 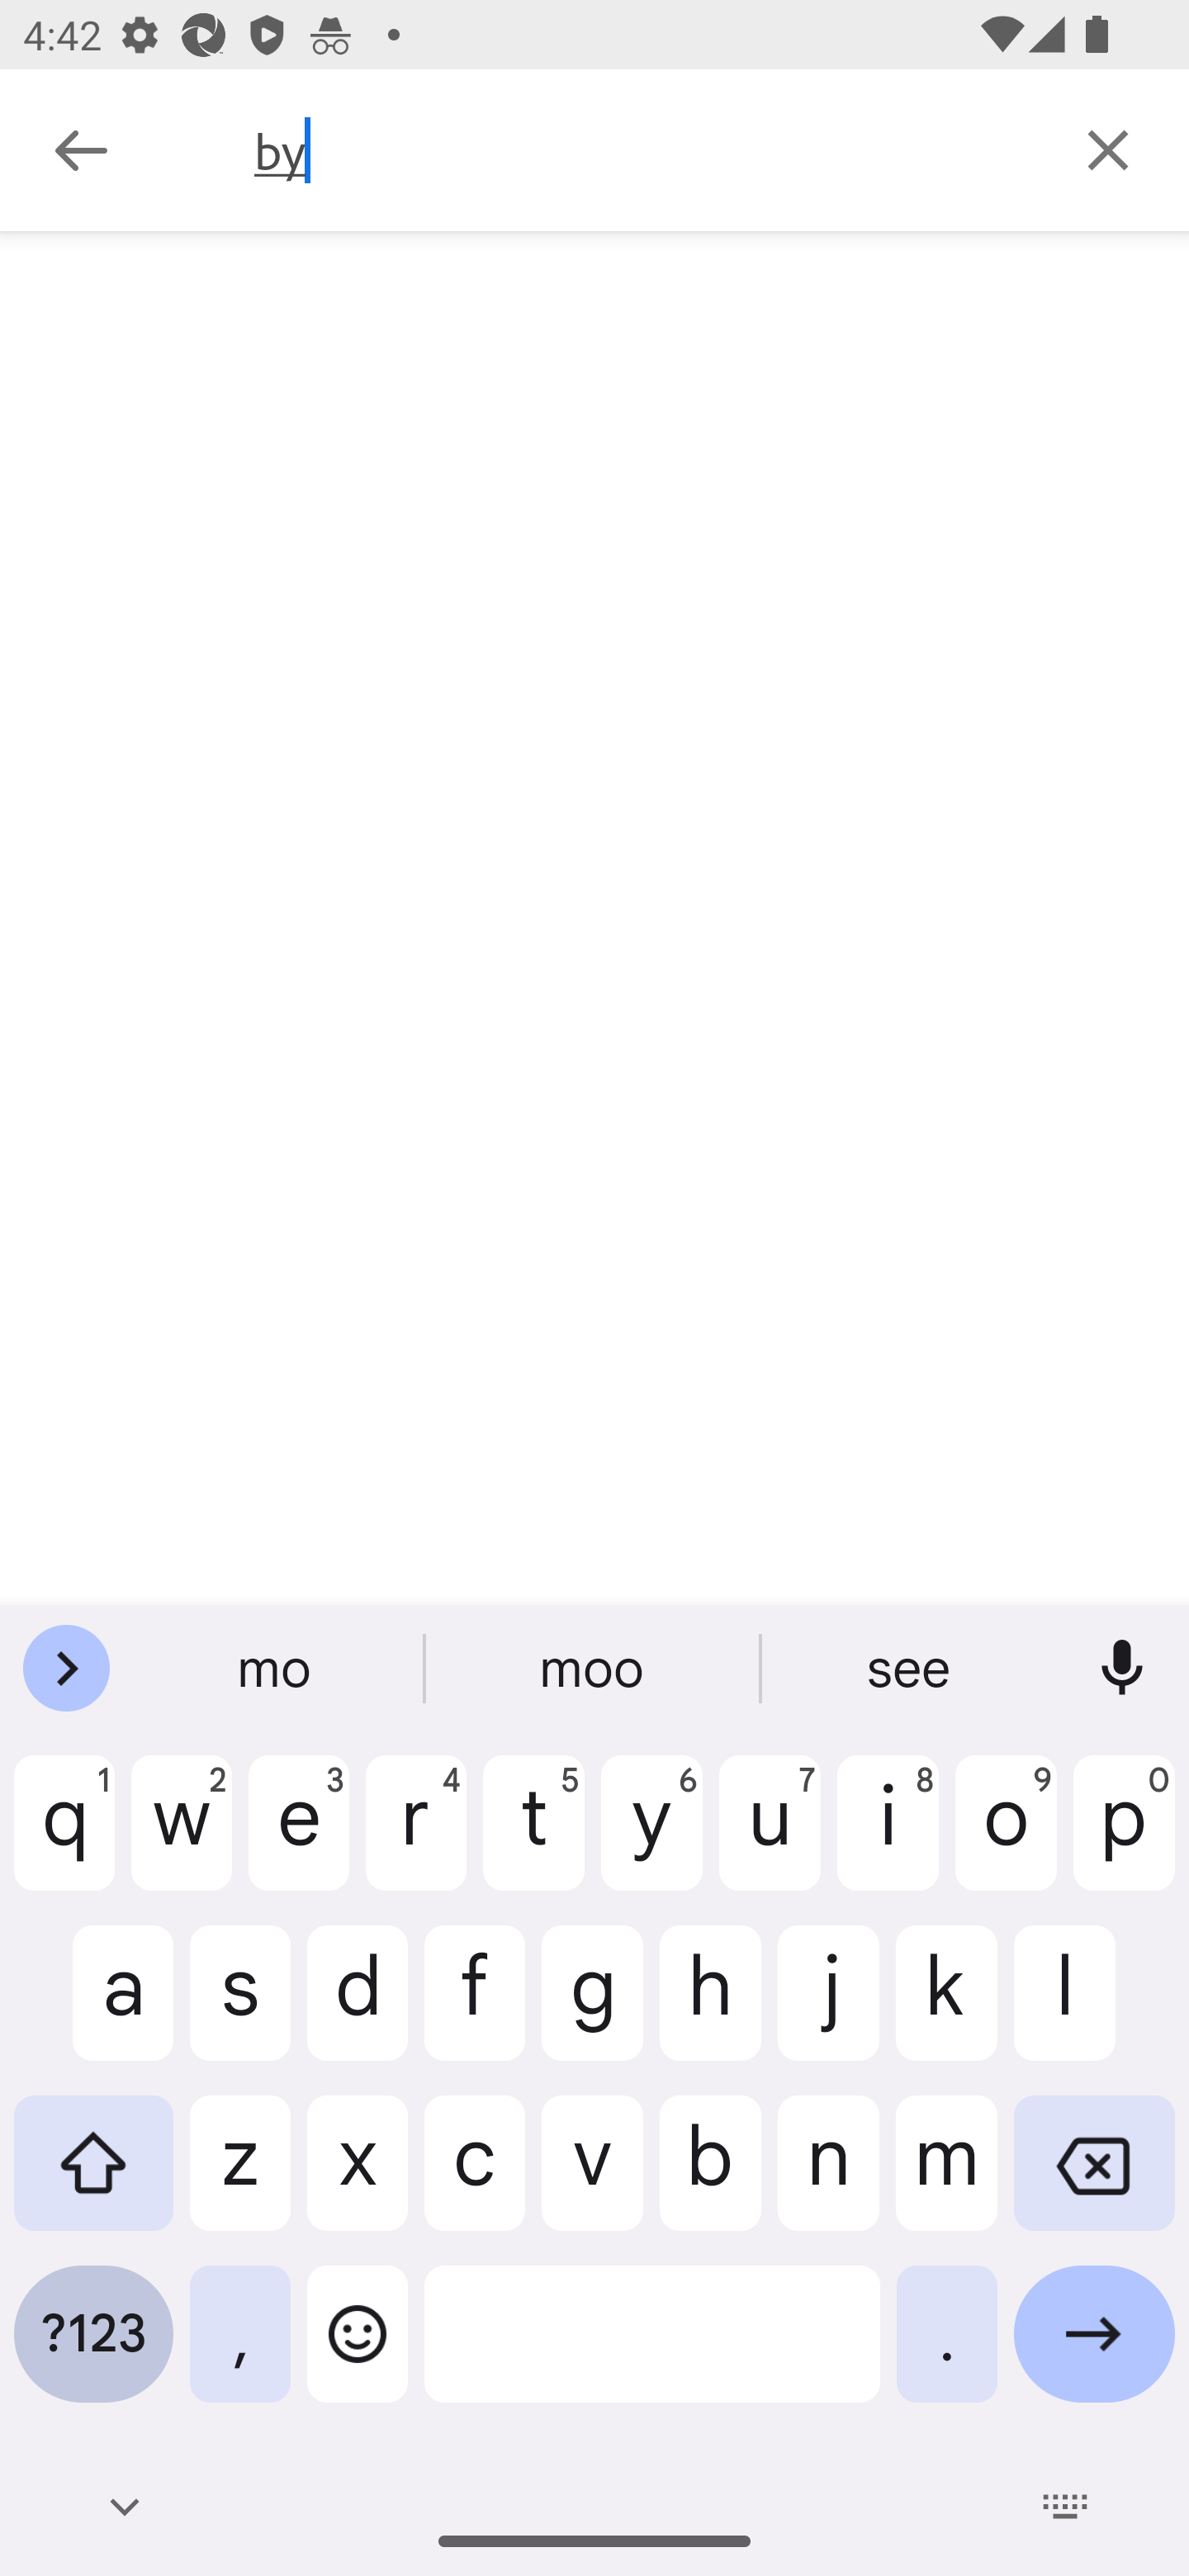 What do you see at coordinates (1108, 149) in the screenshot?
I see `Clear query` at bounding box center [1108, 149].